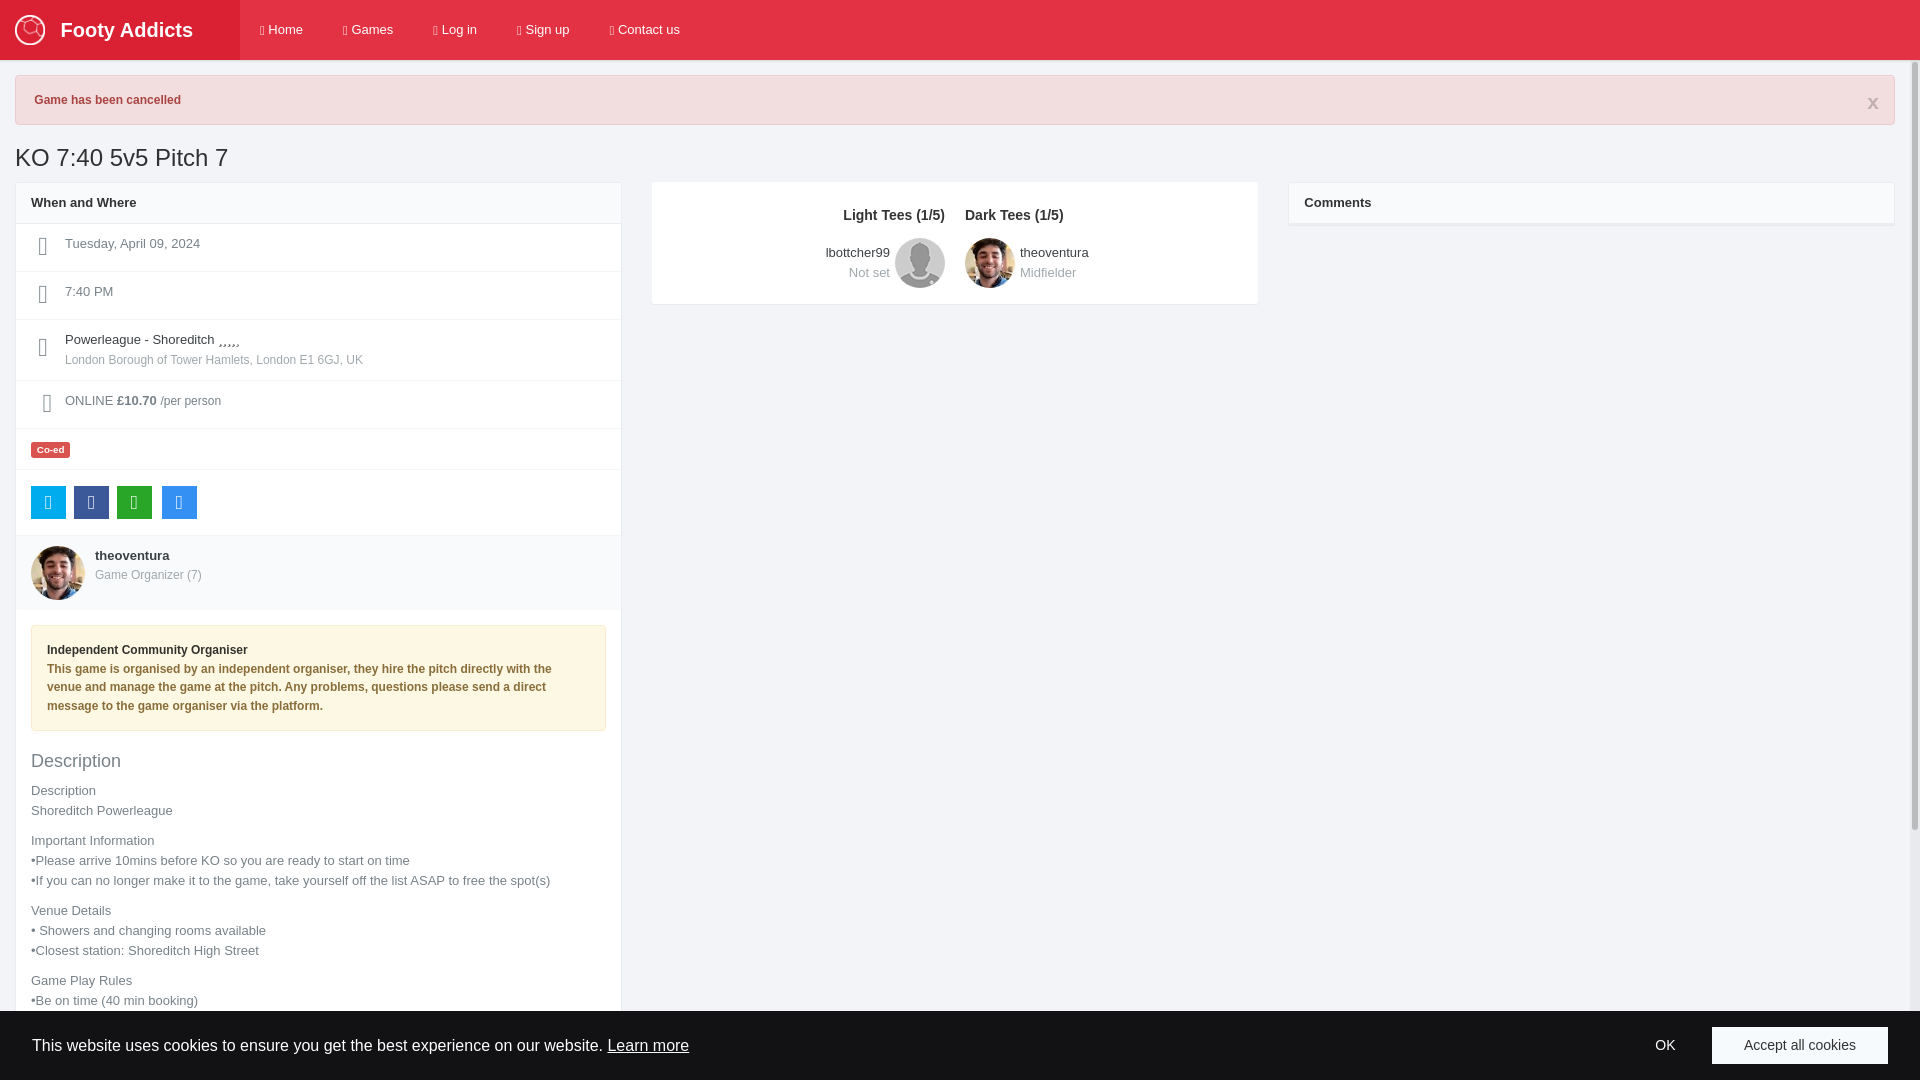 This screenshot has width=1920, height=1080. What do you see at coordinates (1104, 262) in the screenshot?
I see `OK` at bounding box center [1104, 262].